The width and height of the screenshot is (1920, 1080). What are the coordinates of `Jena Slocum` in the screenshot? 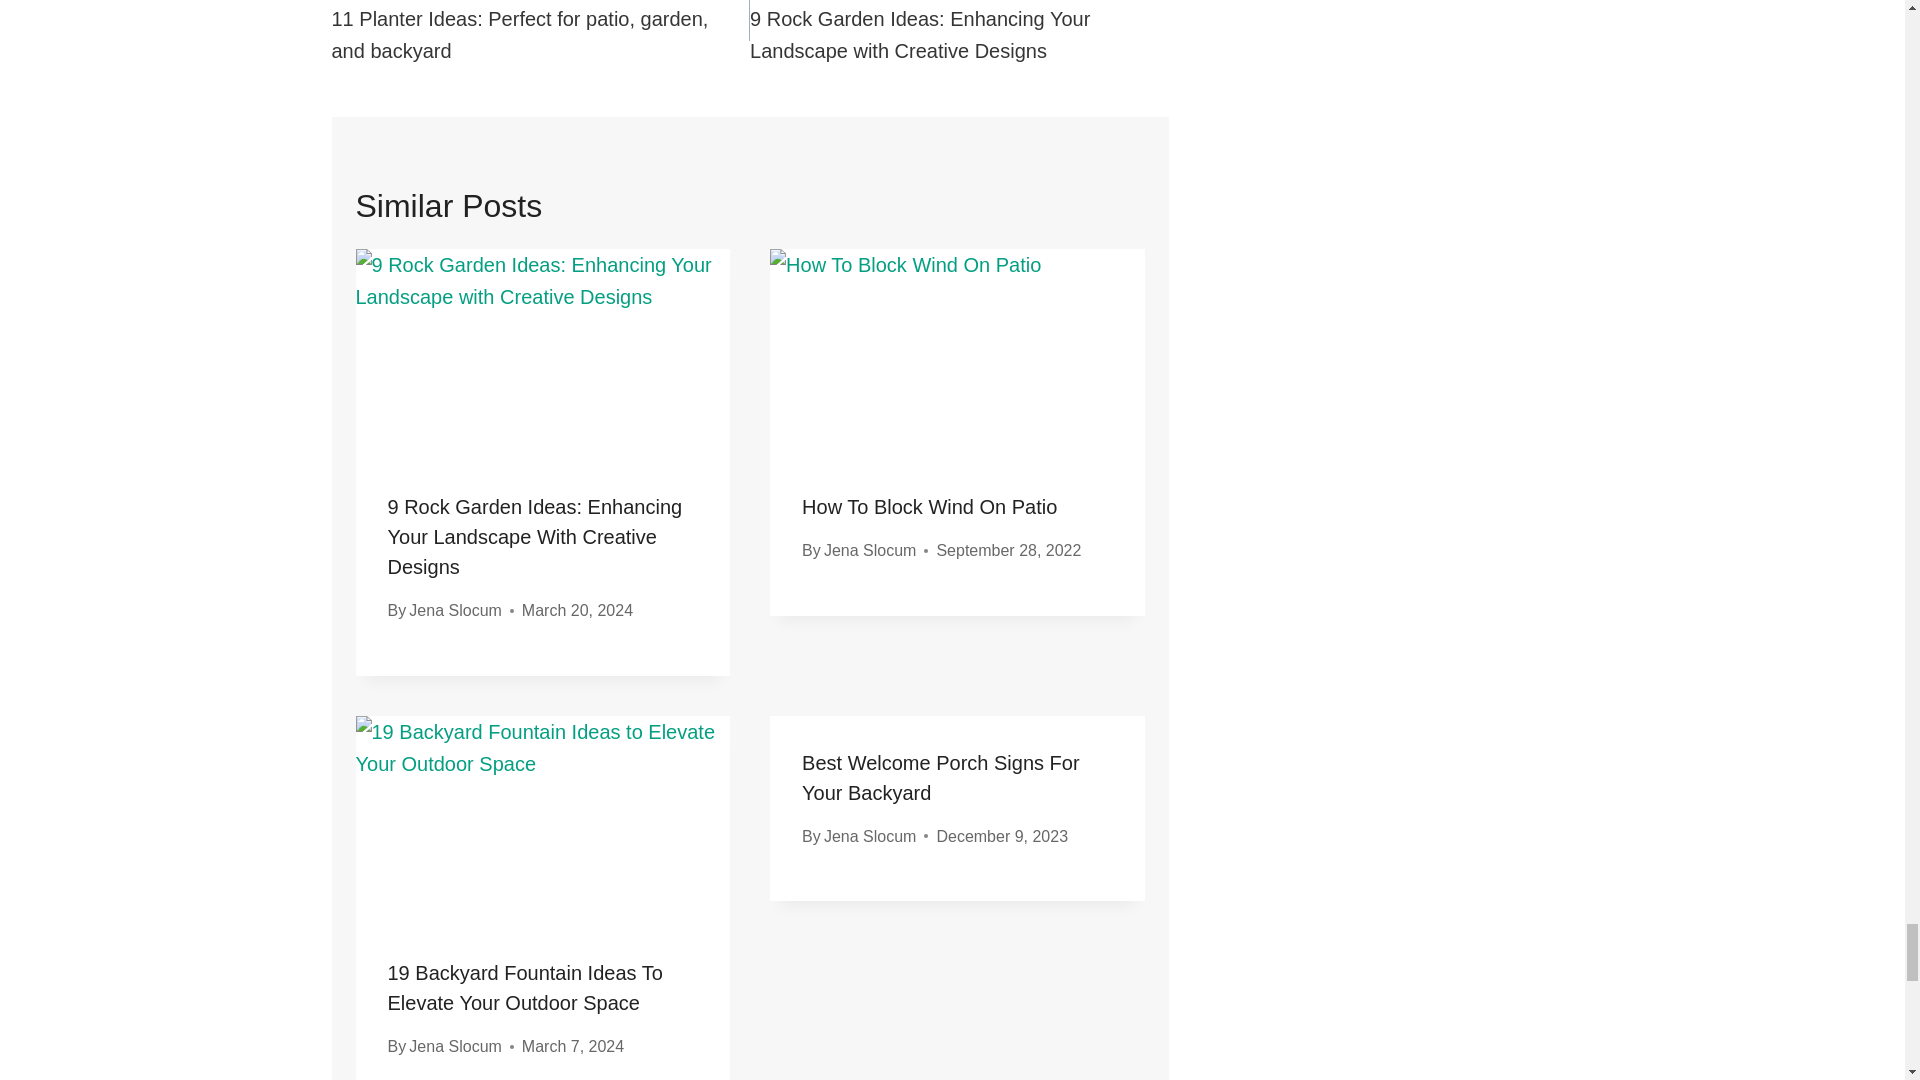 It's located at (870, 550).